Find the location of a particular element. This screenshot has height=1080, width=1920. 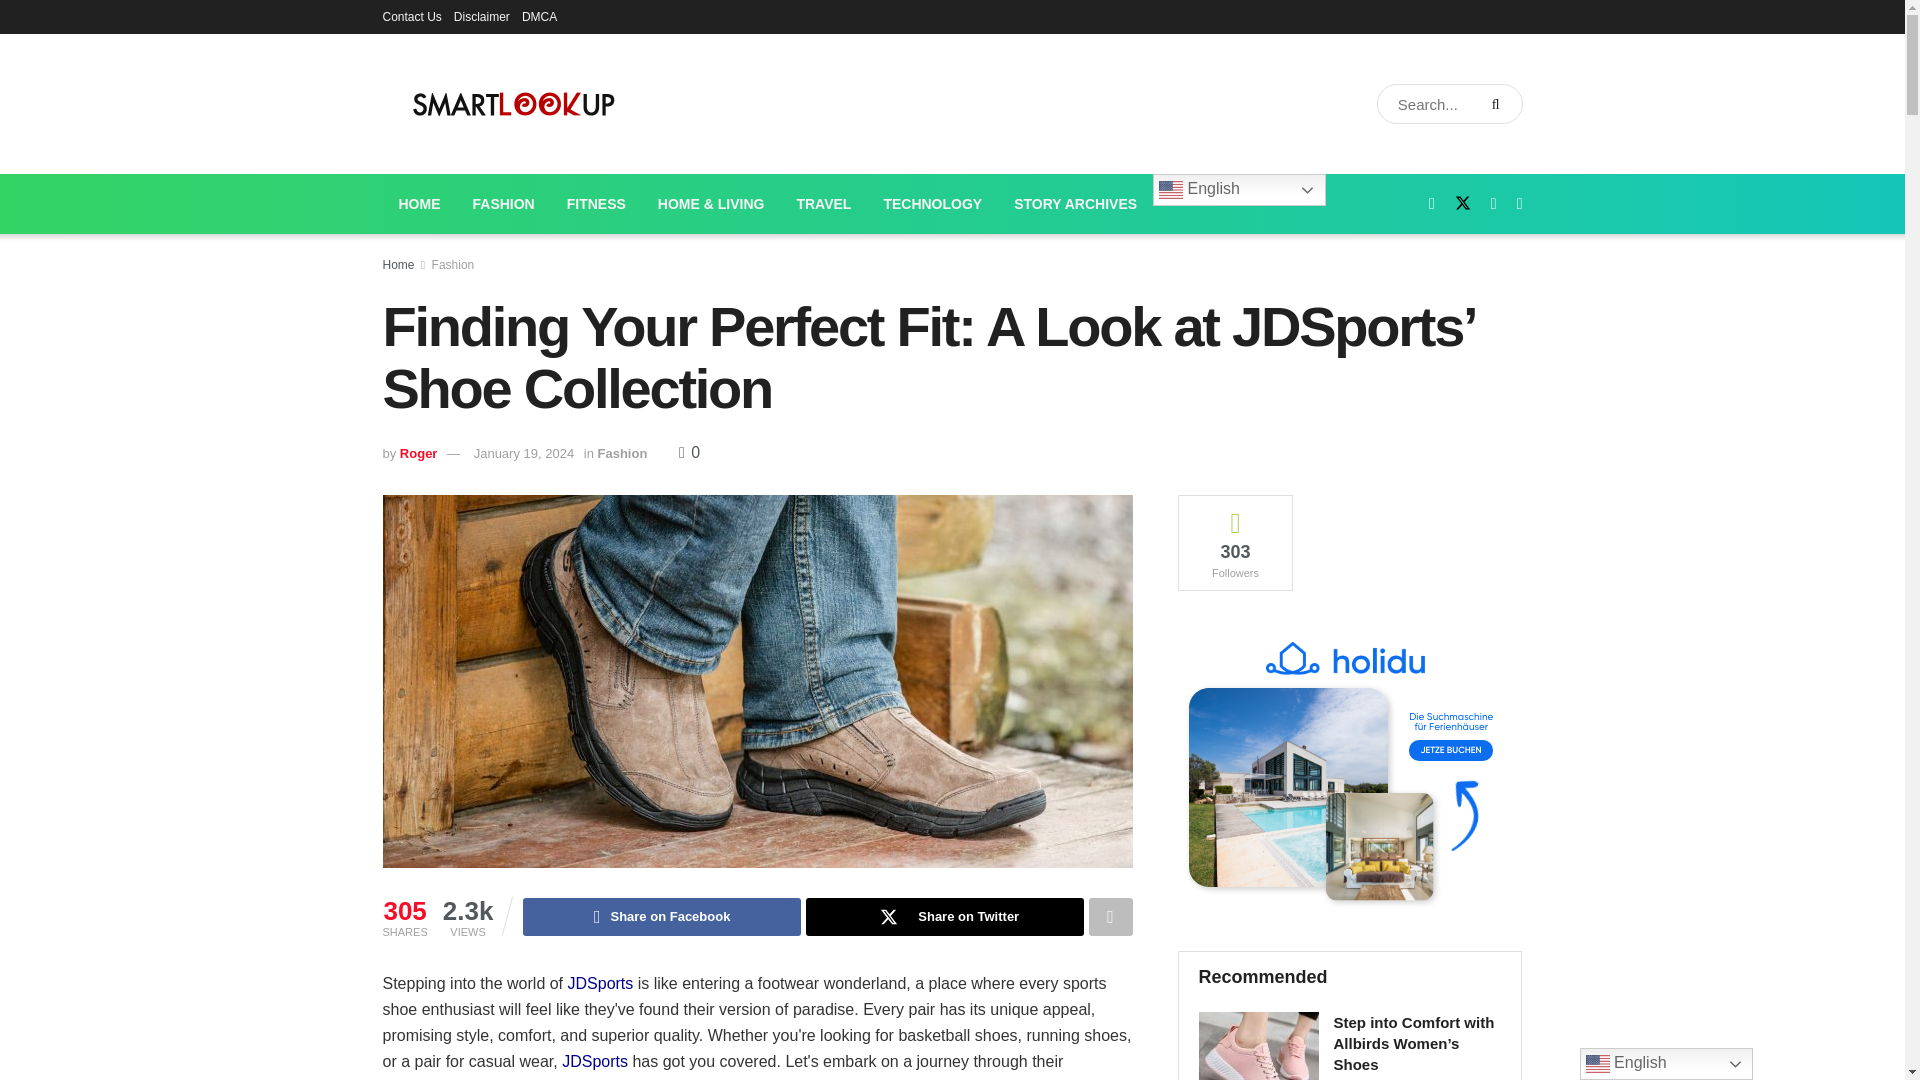

TECHNOLOGY is located at coordinates (932, 204).